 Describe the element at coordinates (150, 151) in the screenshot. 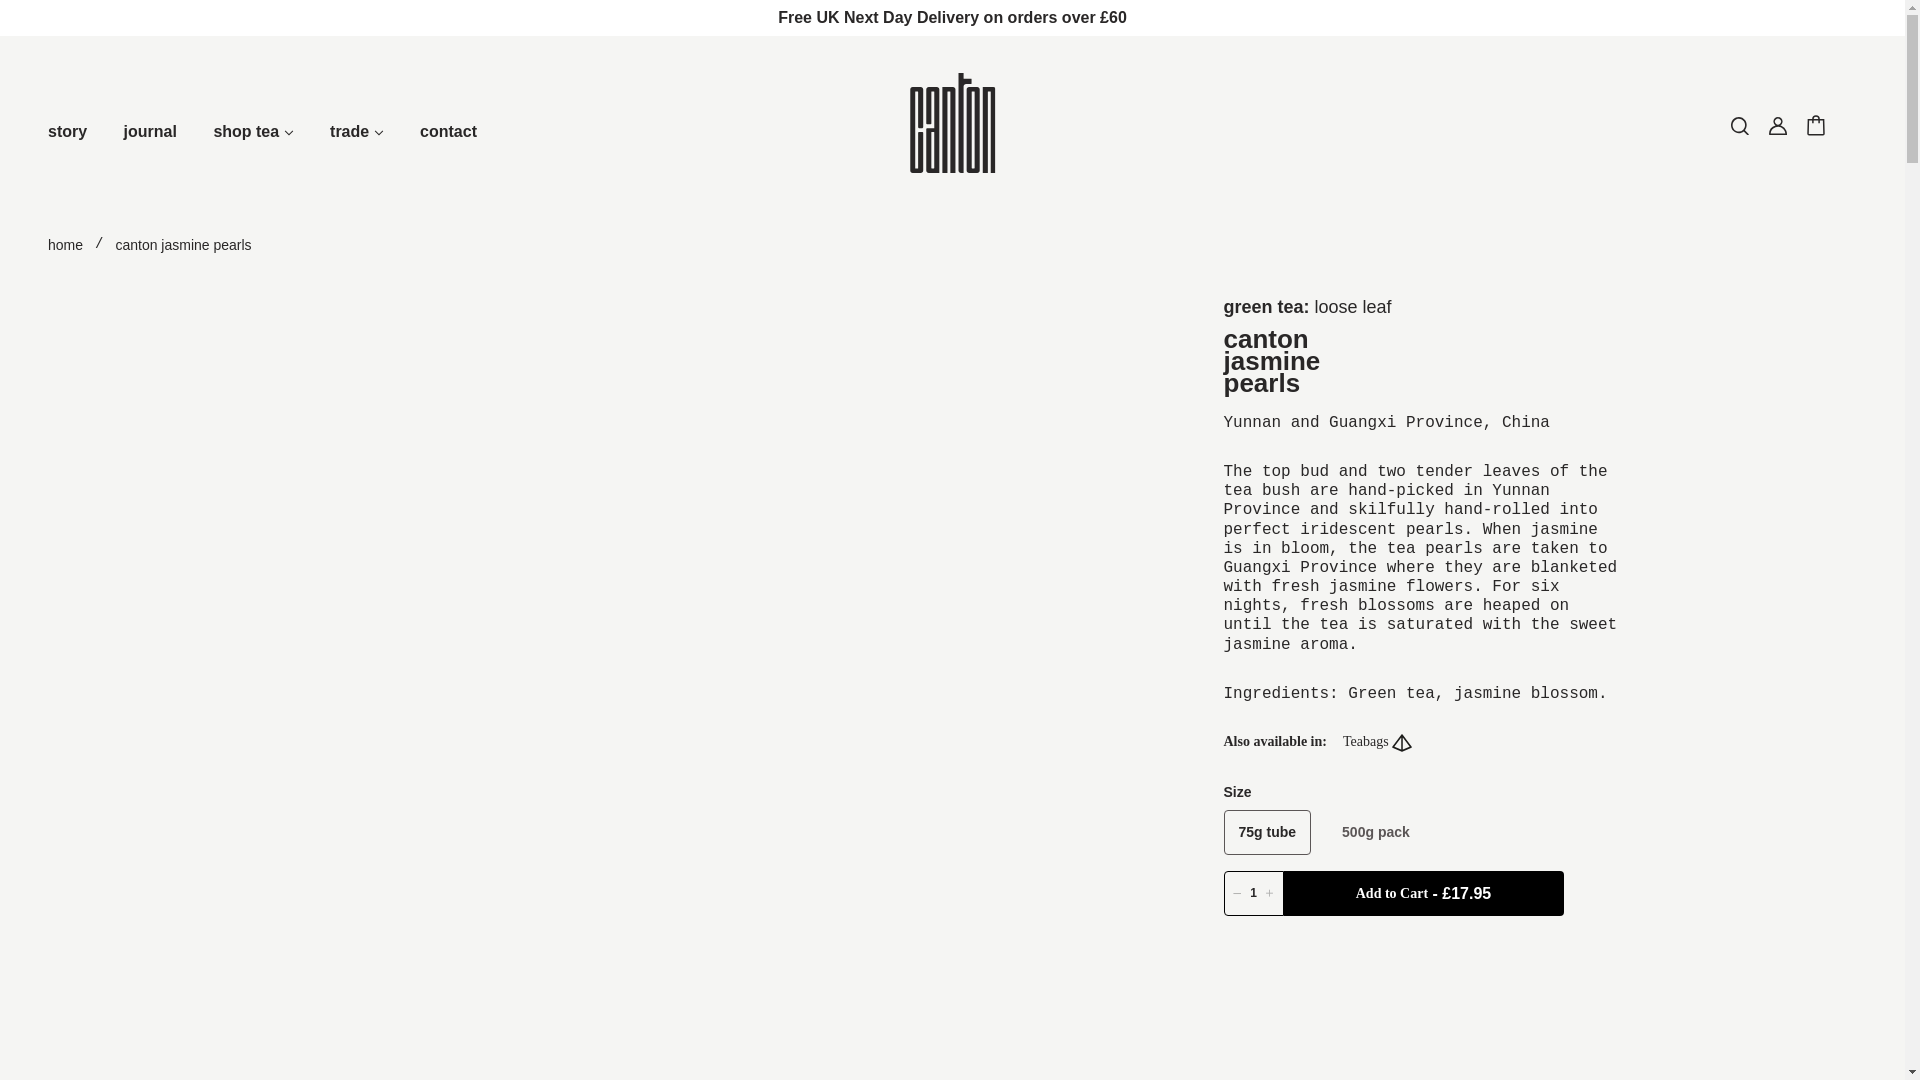

I see `journal` at that location.